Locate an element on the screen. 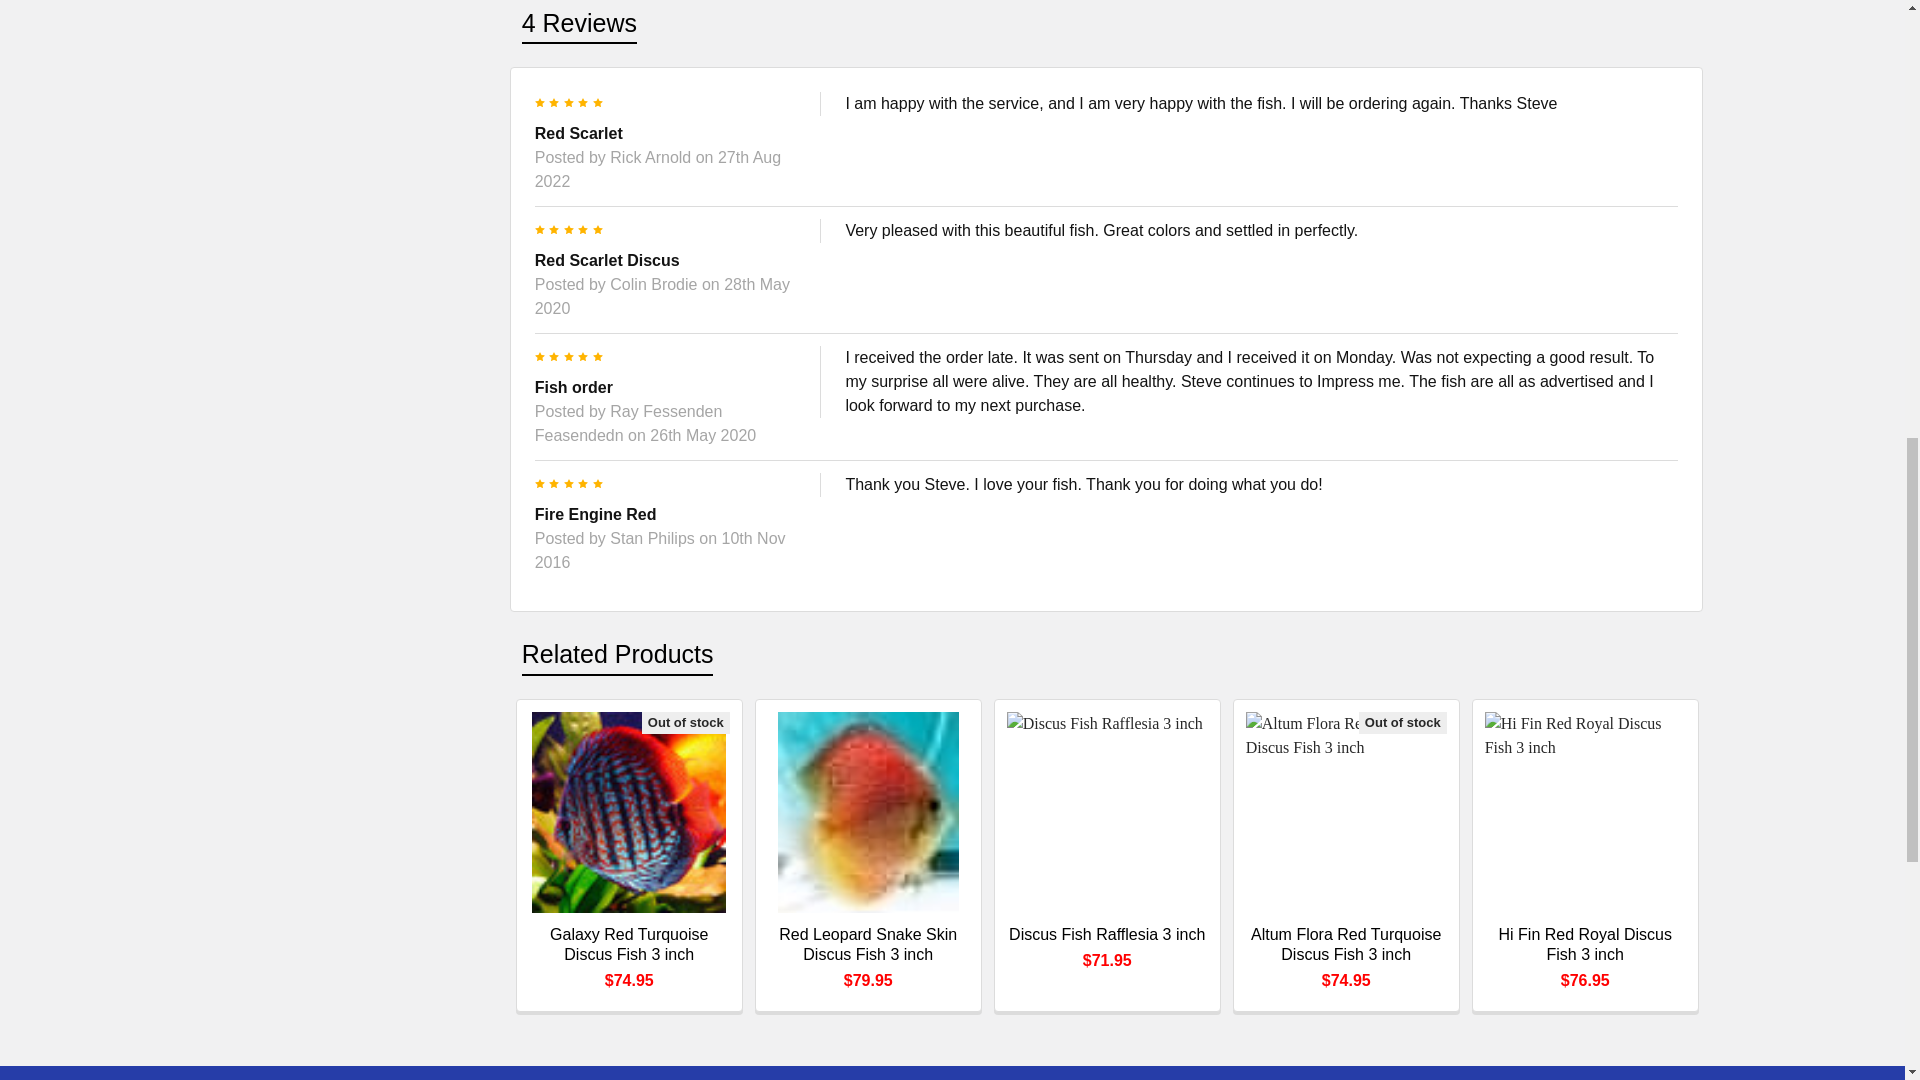 The height and width of the screenshot is (1080, 1920). Red Leopard Snake Skin Discus Fish  3 inch is located at coordinates (868, 812).